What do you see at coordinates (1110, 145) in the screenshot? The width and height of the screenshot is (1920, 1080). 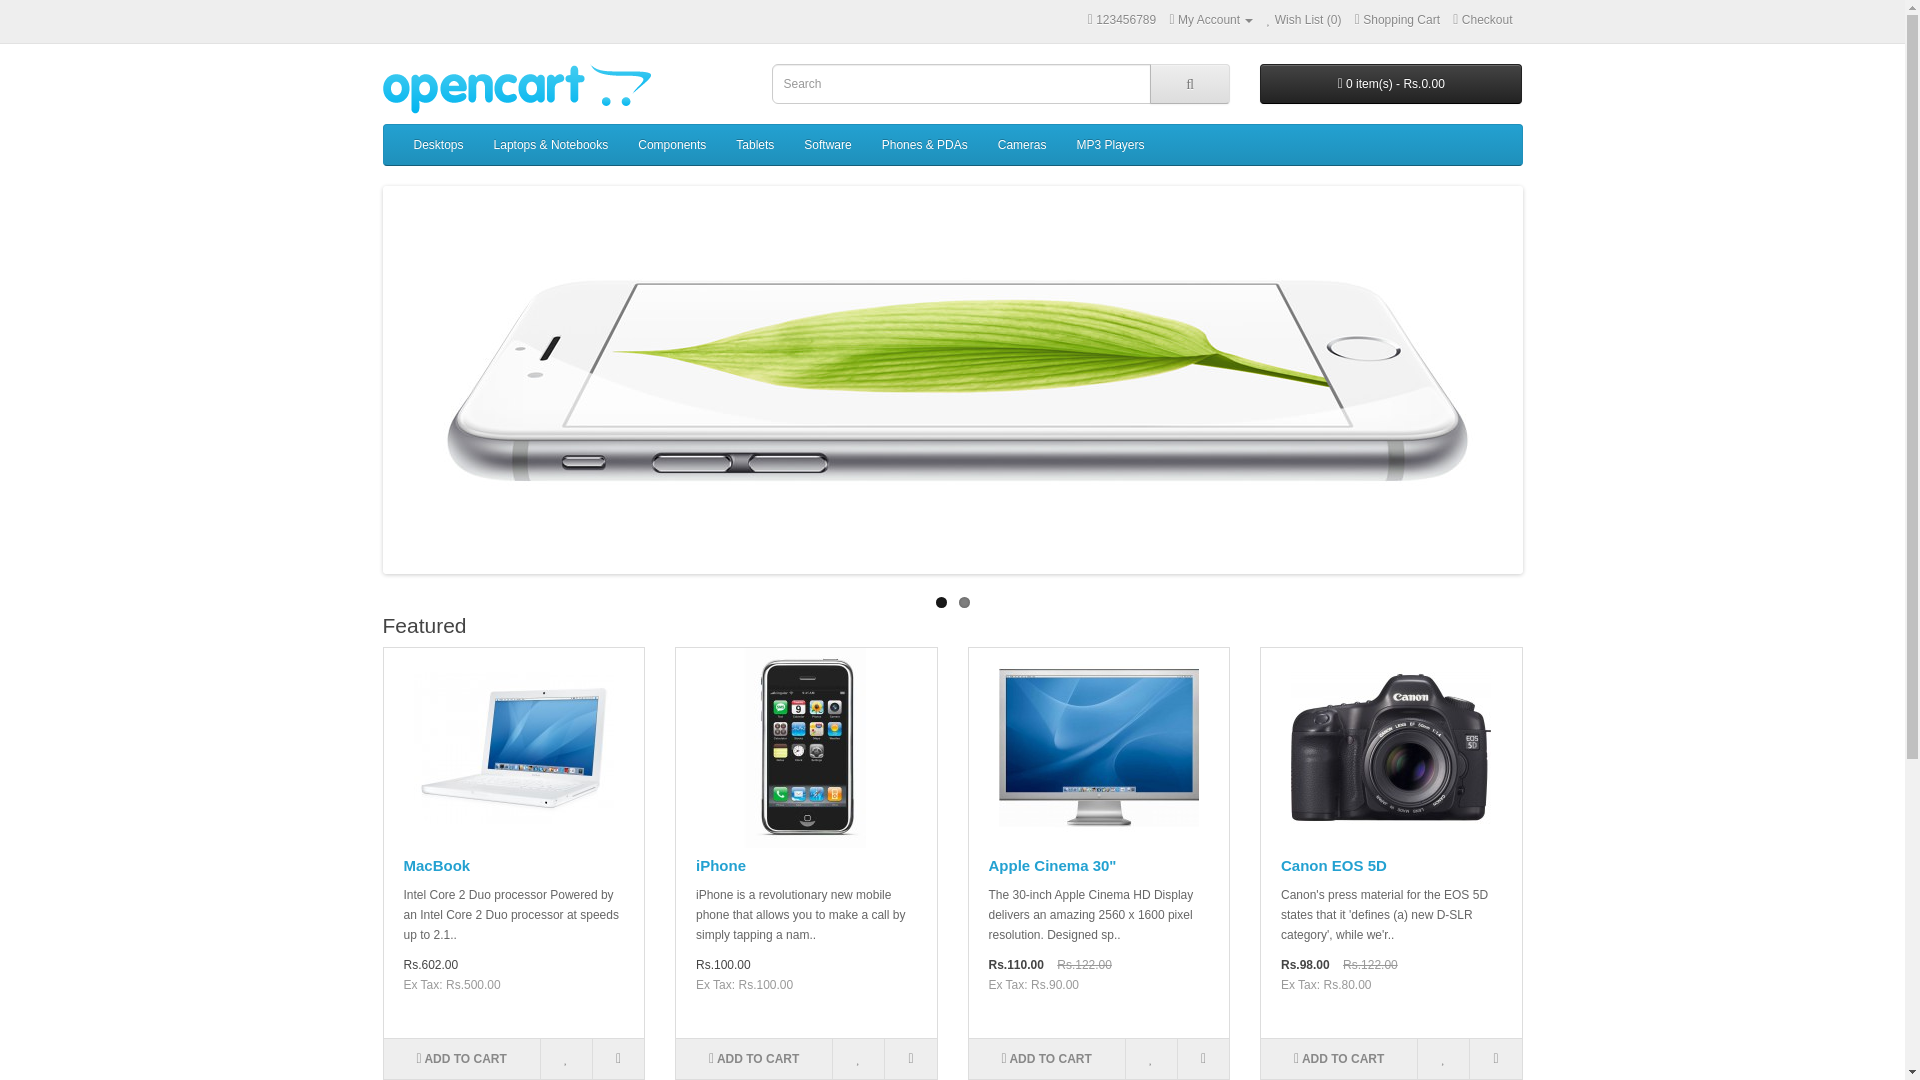 I see `MP3 Players` at bounding box center [1110, 145].